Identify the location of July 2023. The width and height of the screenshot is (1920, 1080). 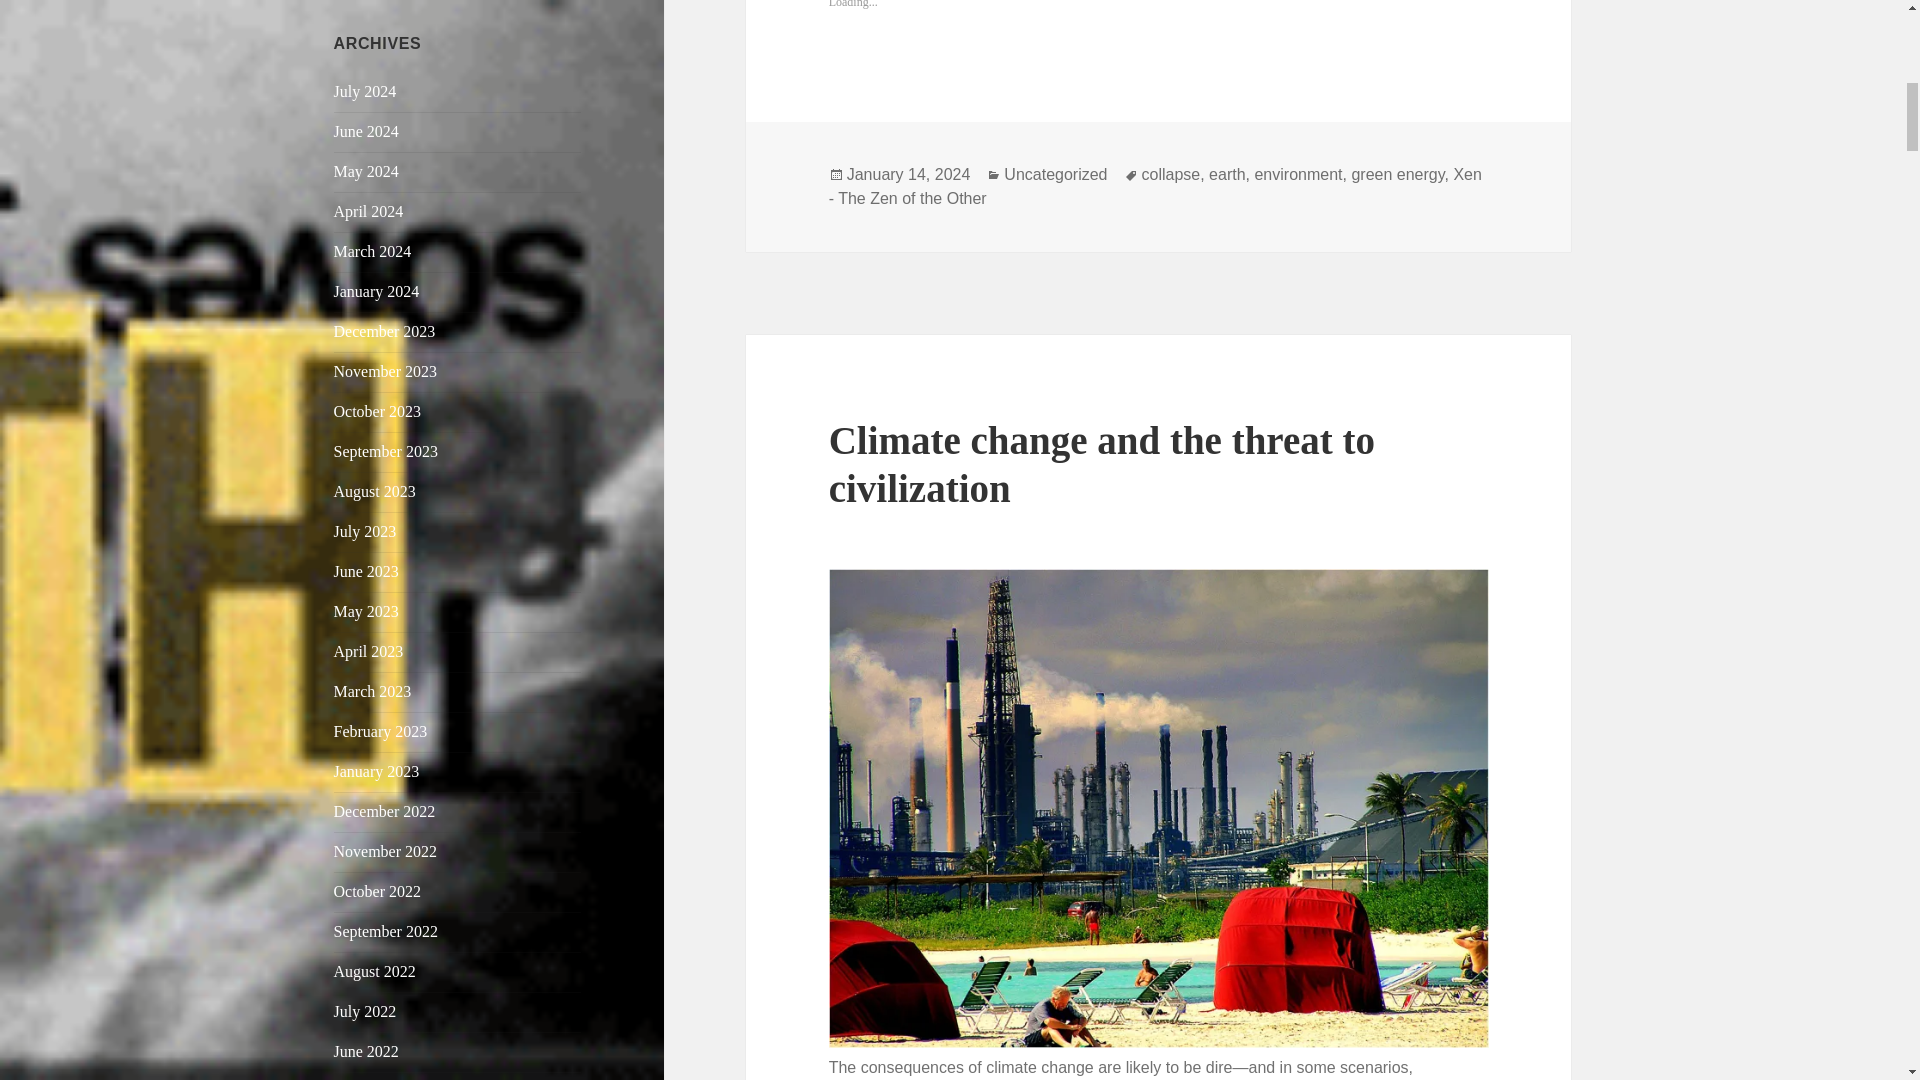
(366, 531).